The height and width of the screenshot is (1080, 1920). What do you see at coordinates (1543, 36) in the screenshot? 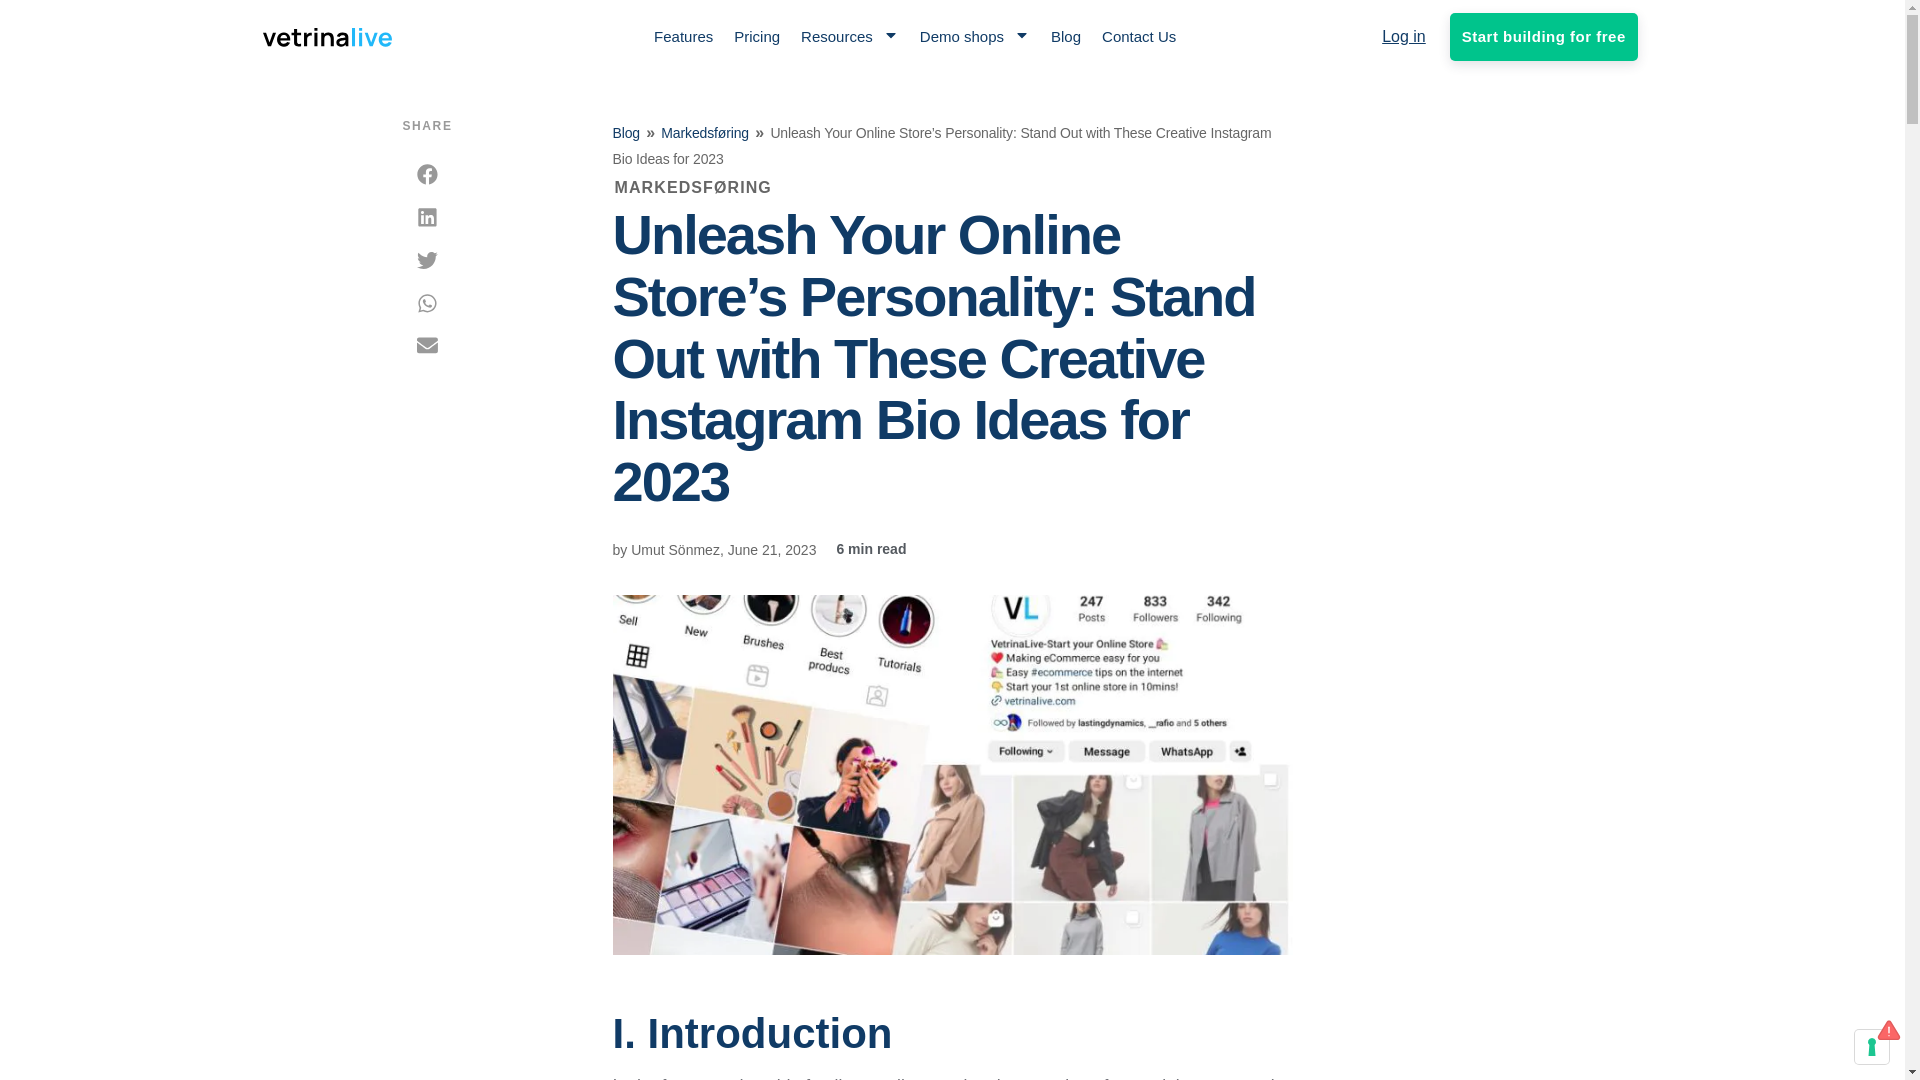
I see `Start building for free` at bounding box center [1543, 36].